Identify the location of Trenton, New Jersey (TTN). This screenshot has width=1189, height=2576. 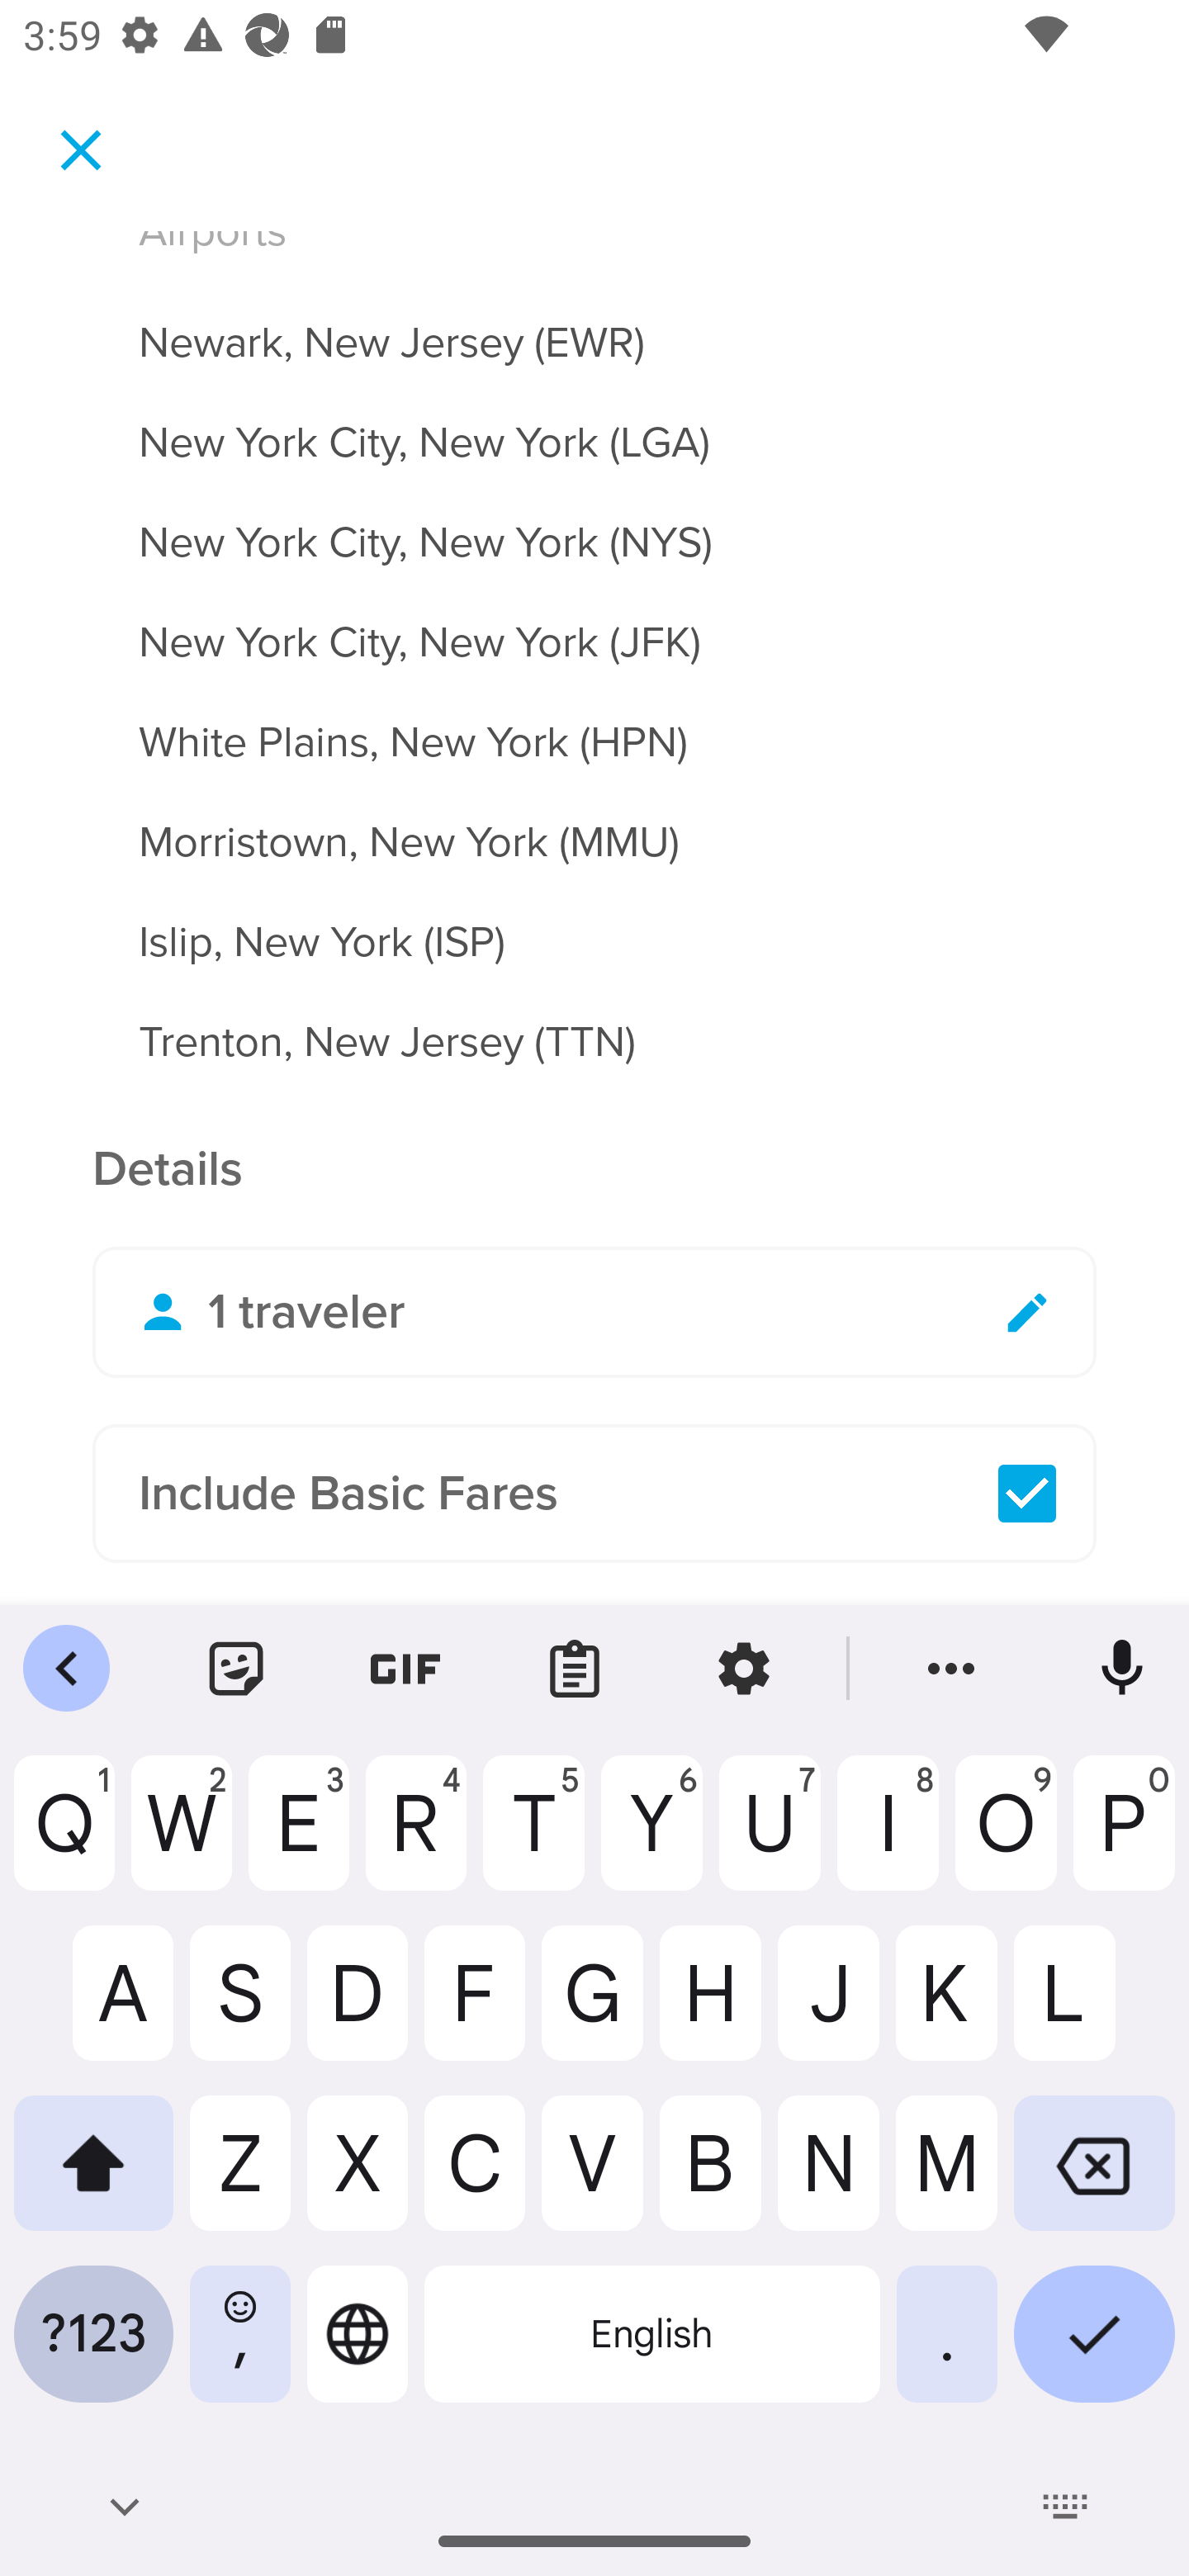
(594, 1043).